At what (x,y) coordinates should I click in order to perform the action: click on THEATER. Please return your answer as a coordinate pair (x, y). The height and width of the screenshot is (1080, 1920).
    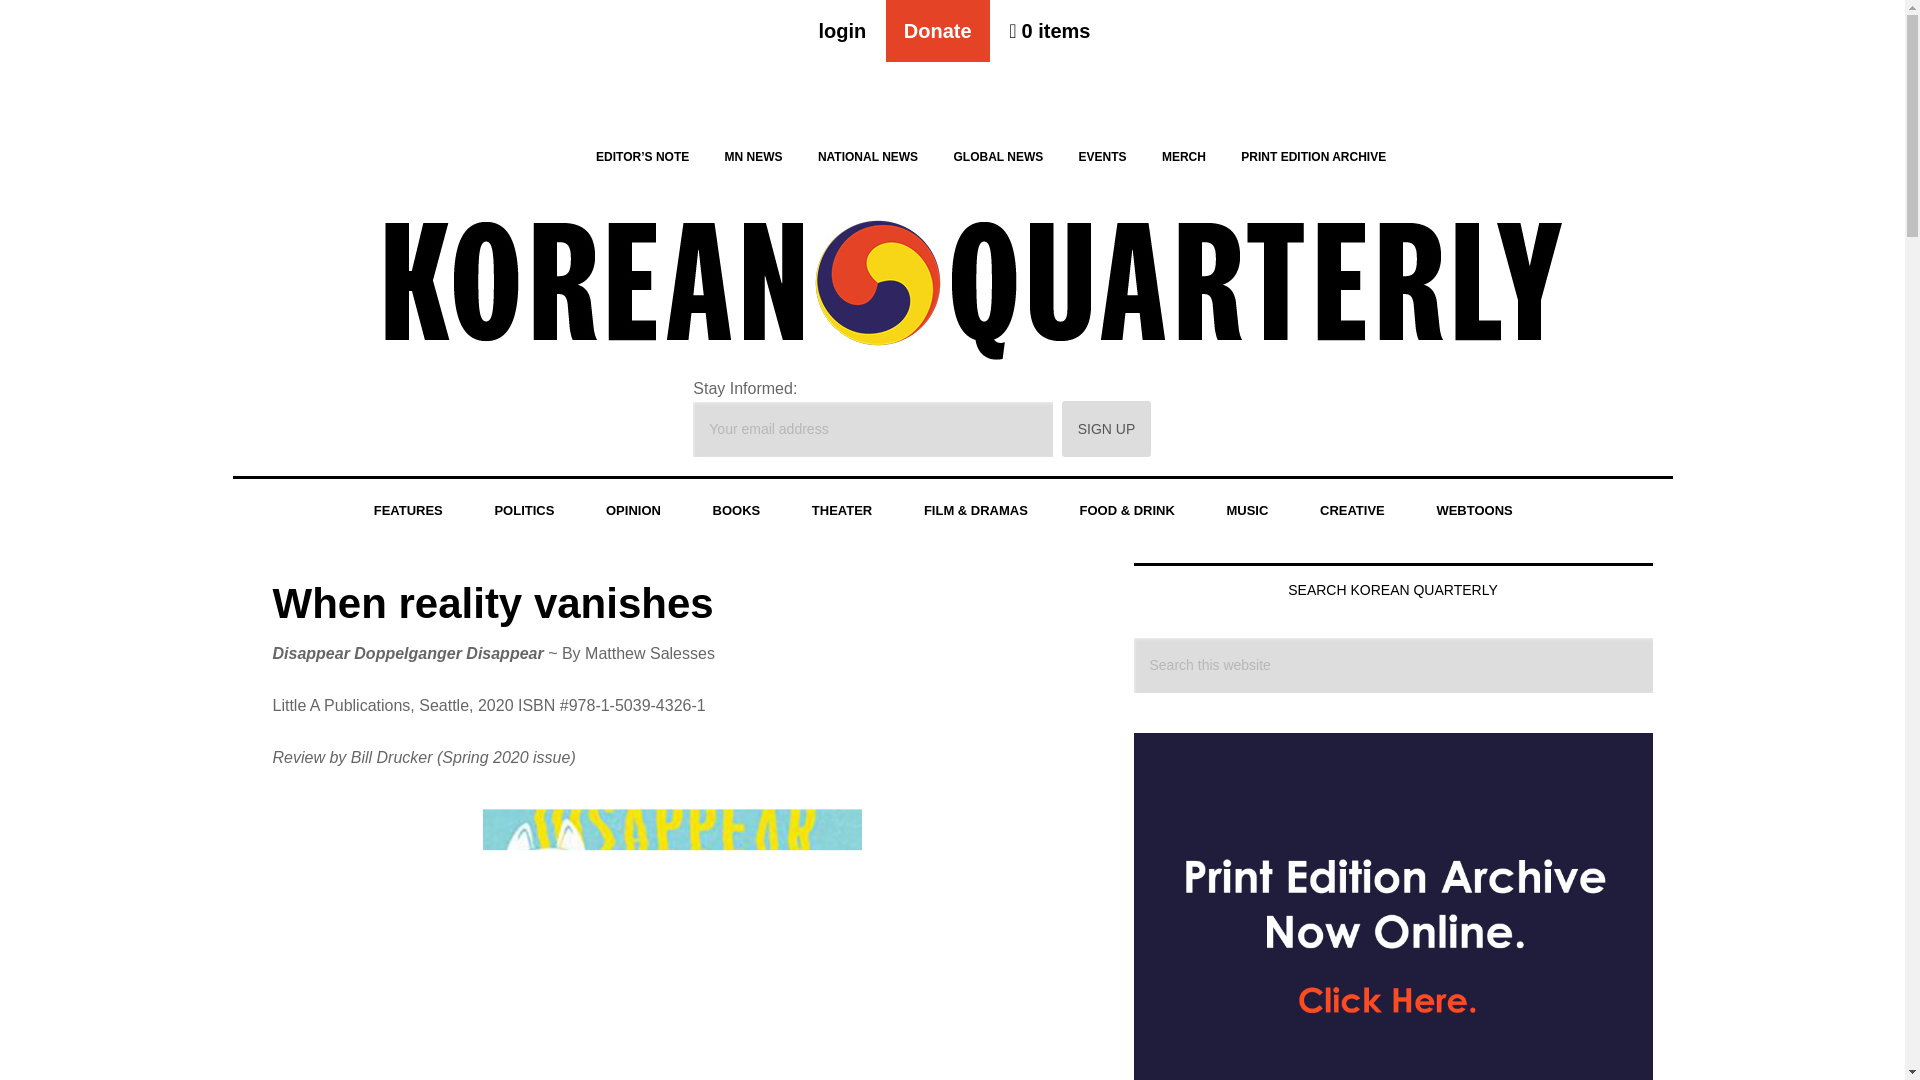
    Looking at the image, I should click on (842, 511).